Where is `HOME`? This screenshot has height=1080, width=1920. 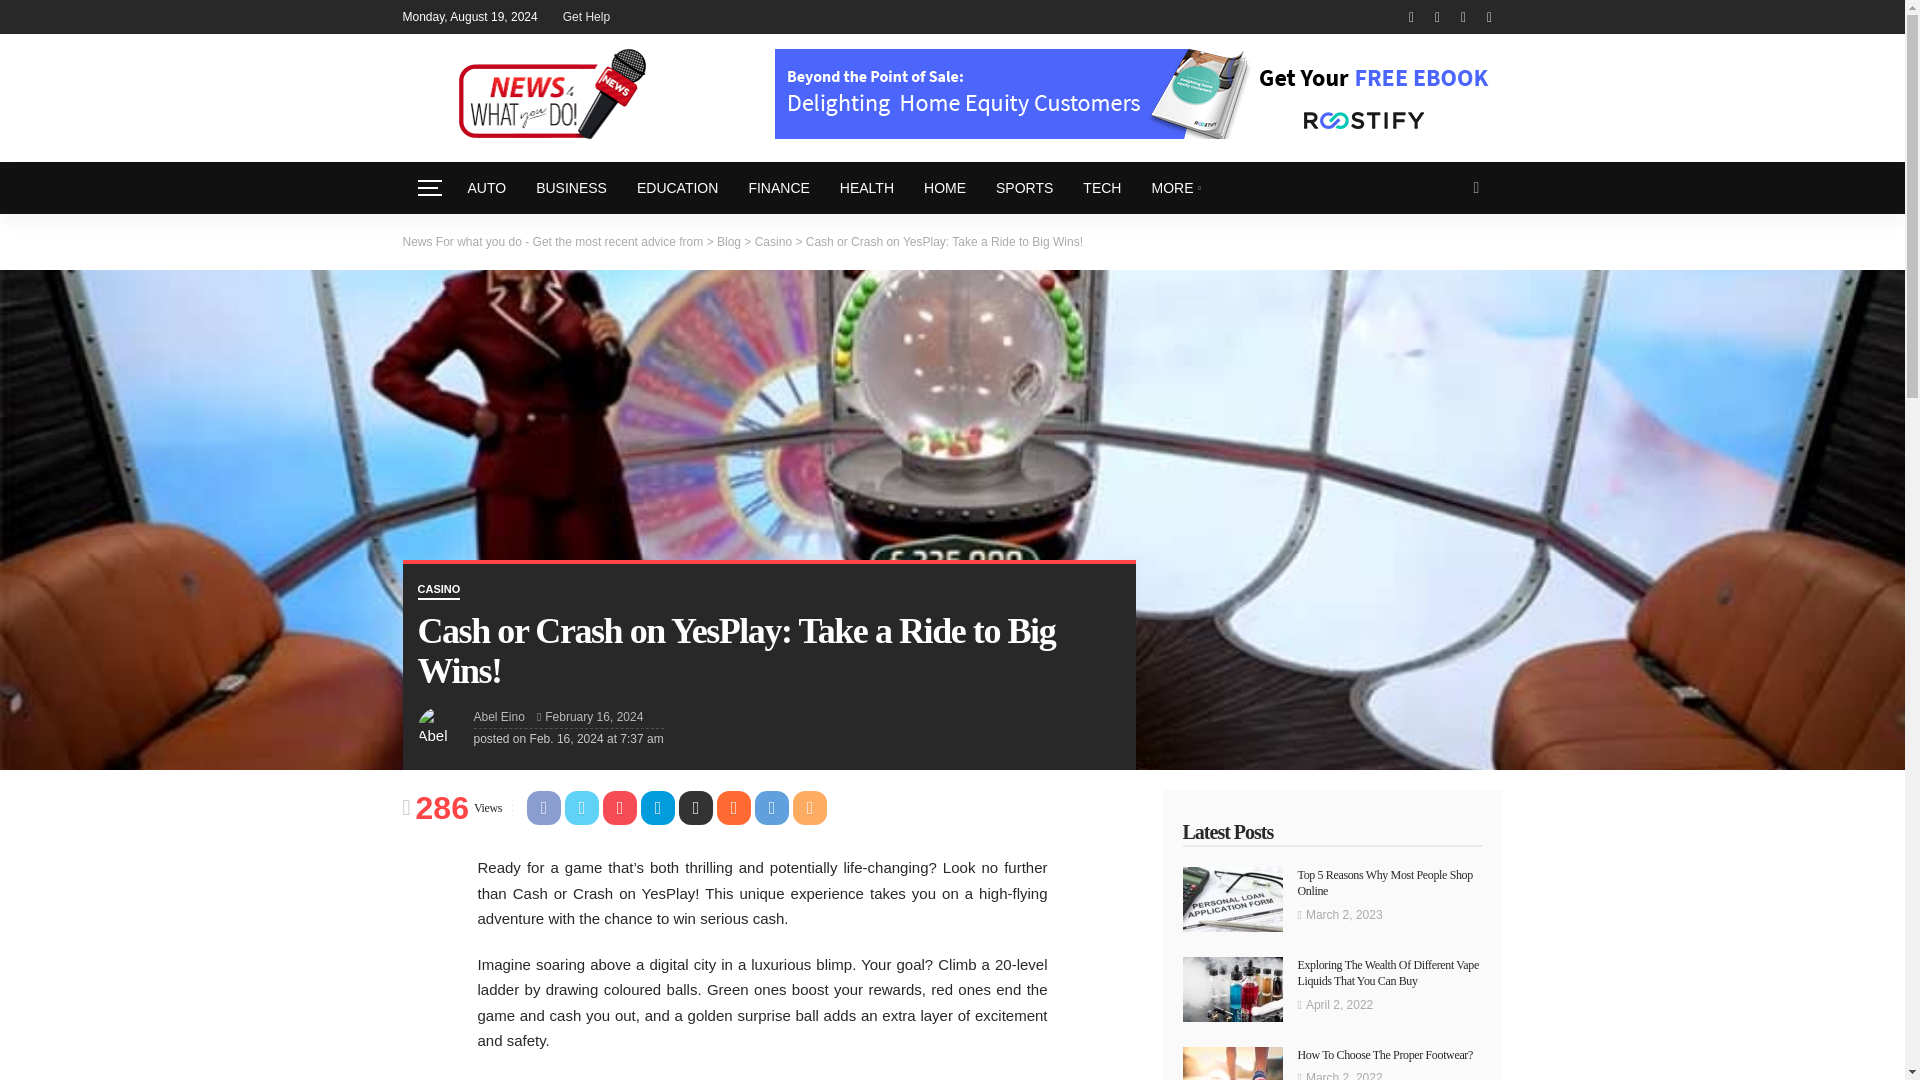 HOME is located at coordinates (944, 188).